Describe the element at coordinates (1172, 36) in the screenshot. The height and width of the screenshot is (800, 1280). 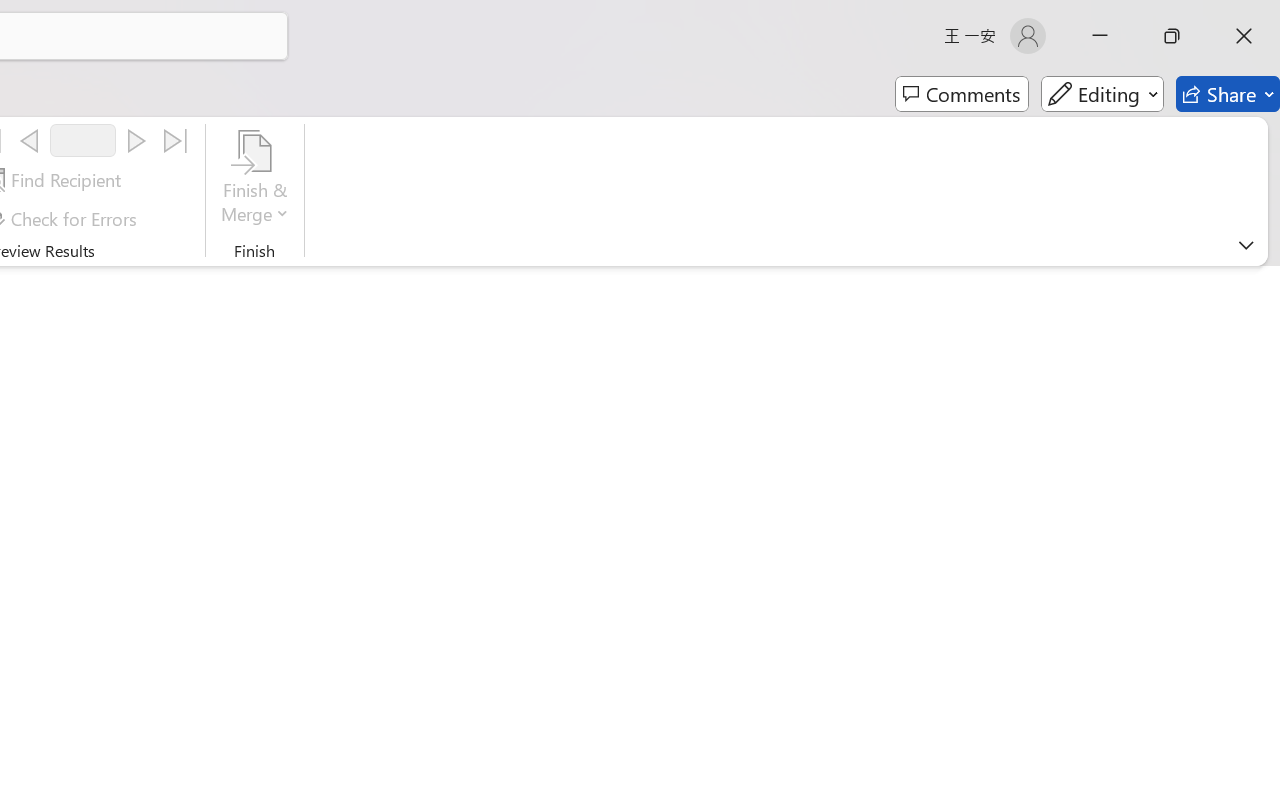
I see `Restore Down` at that location.